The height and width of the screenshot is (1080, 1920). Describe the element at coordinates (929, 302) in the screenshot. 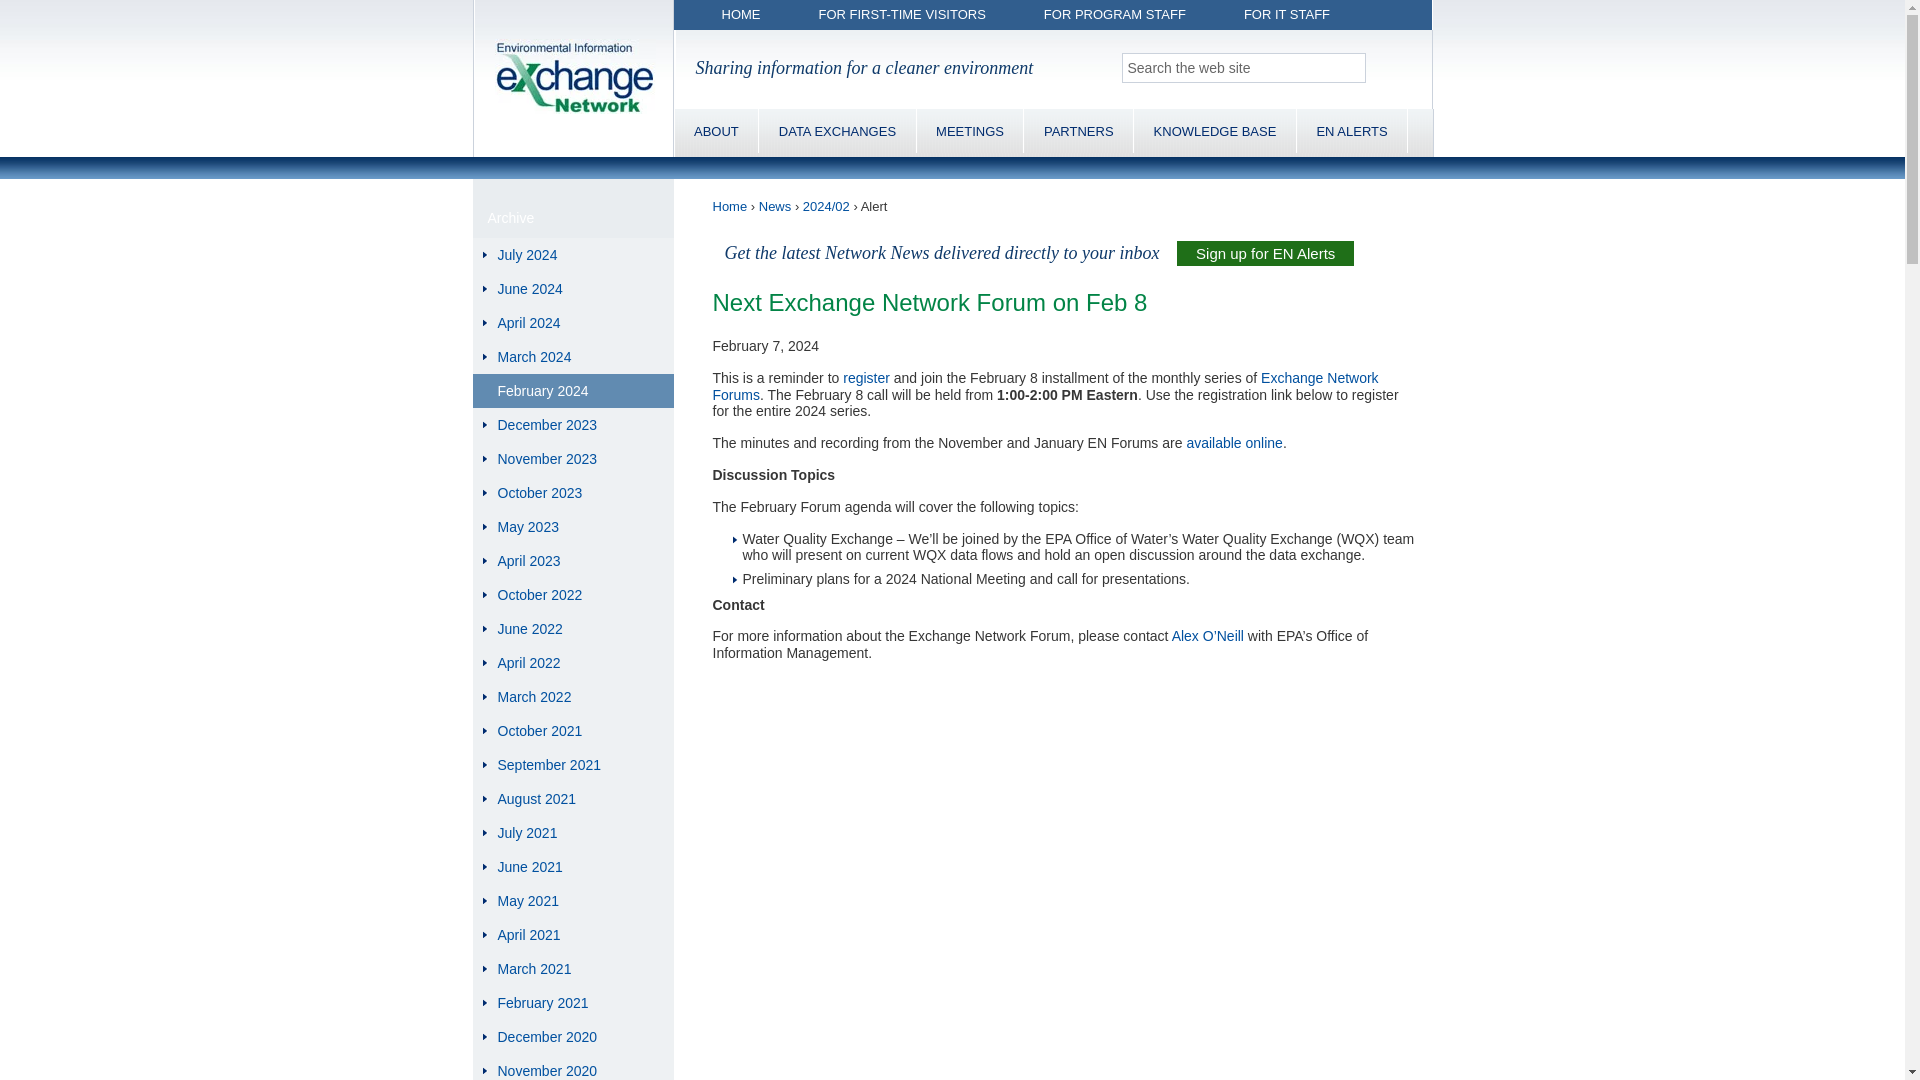

I see `Permalink to Next Exchange Network Forum on Feb 8` at that location.